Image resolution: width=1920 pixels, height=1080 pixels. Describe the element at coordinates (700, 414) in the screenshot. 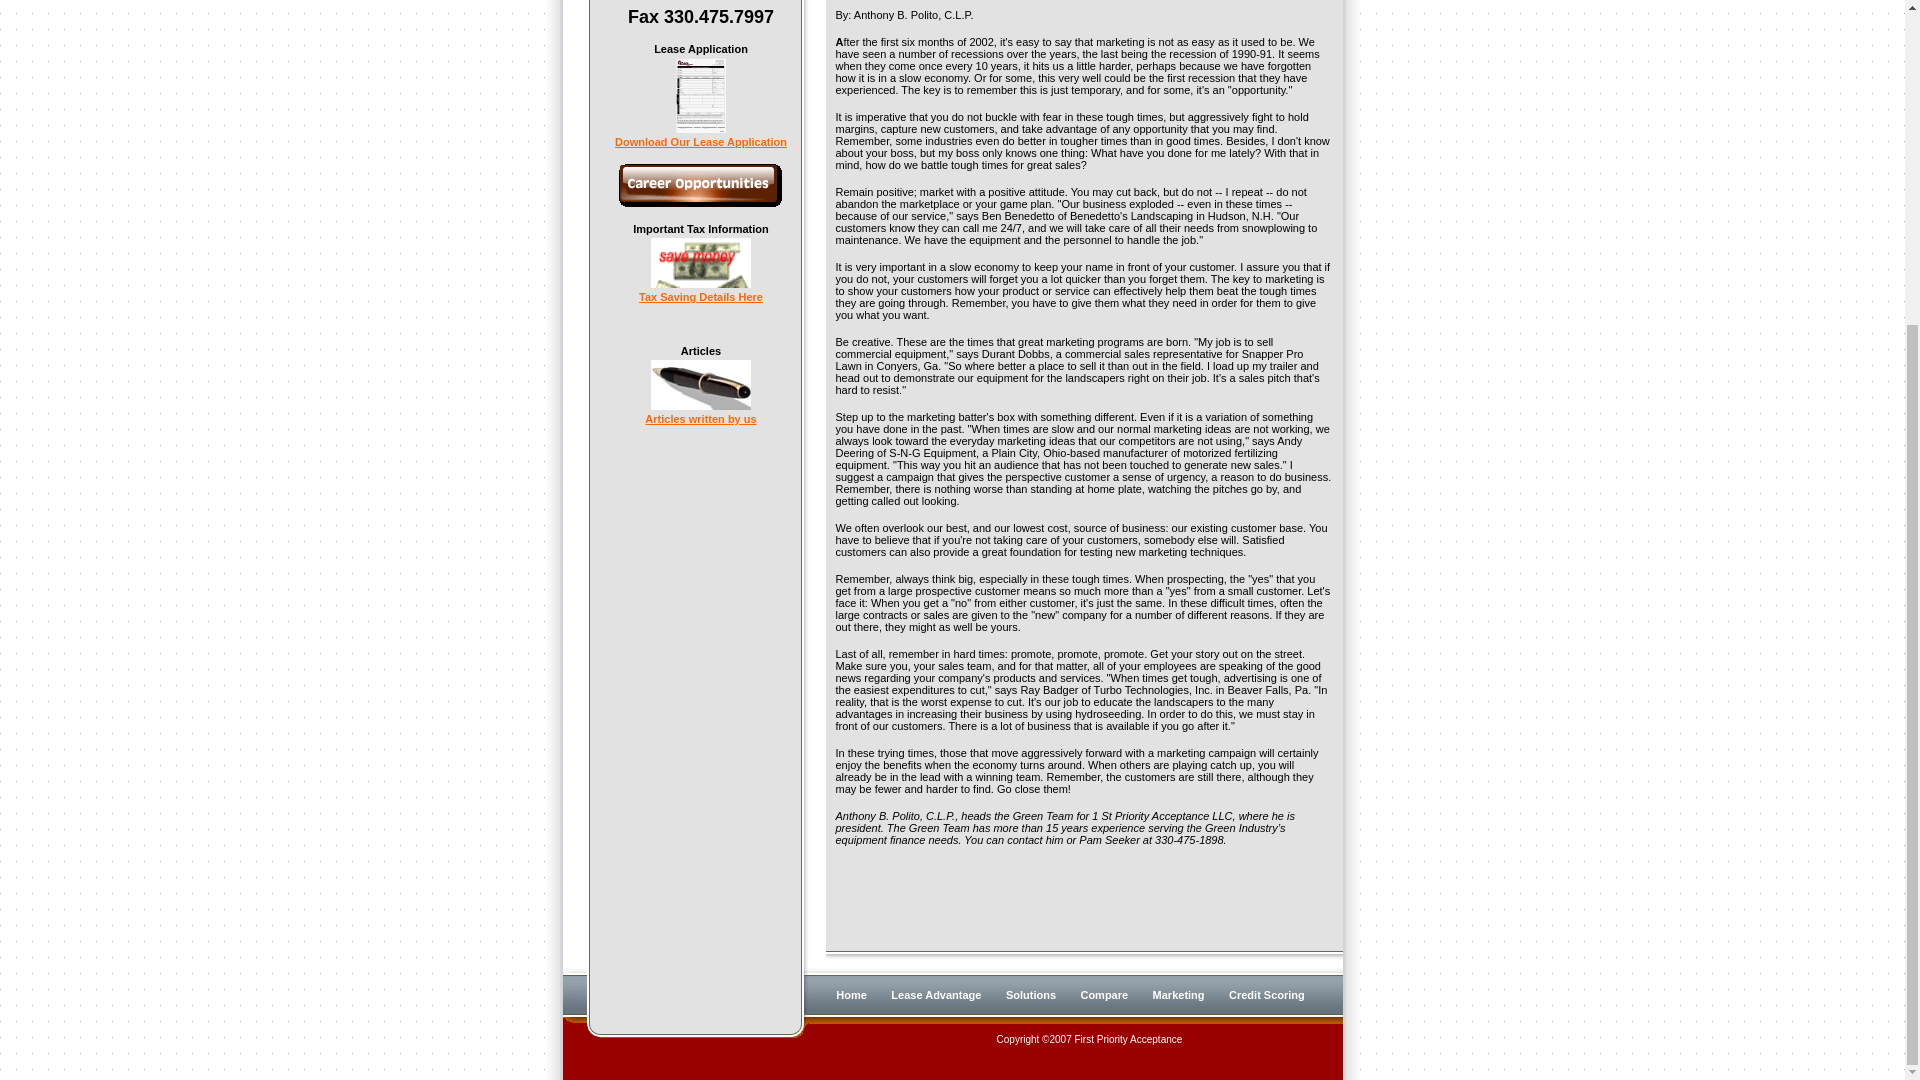

I see `Articles written by us` at that location.